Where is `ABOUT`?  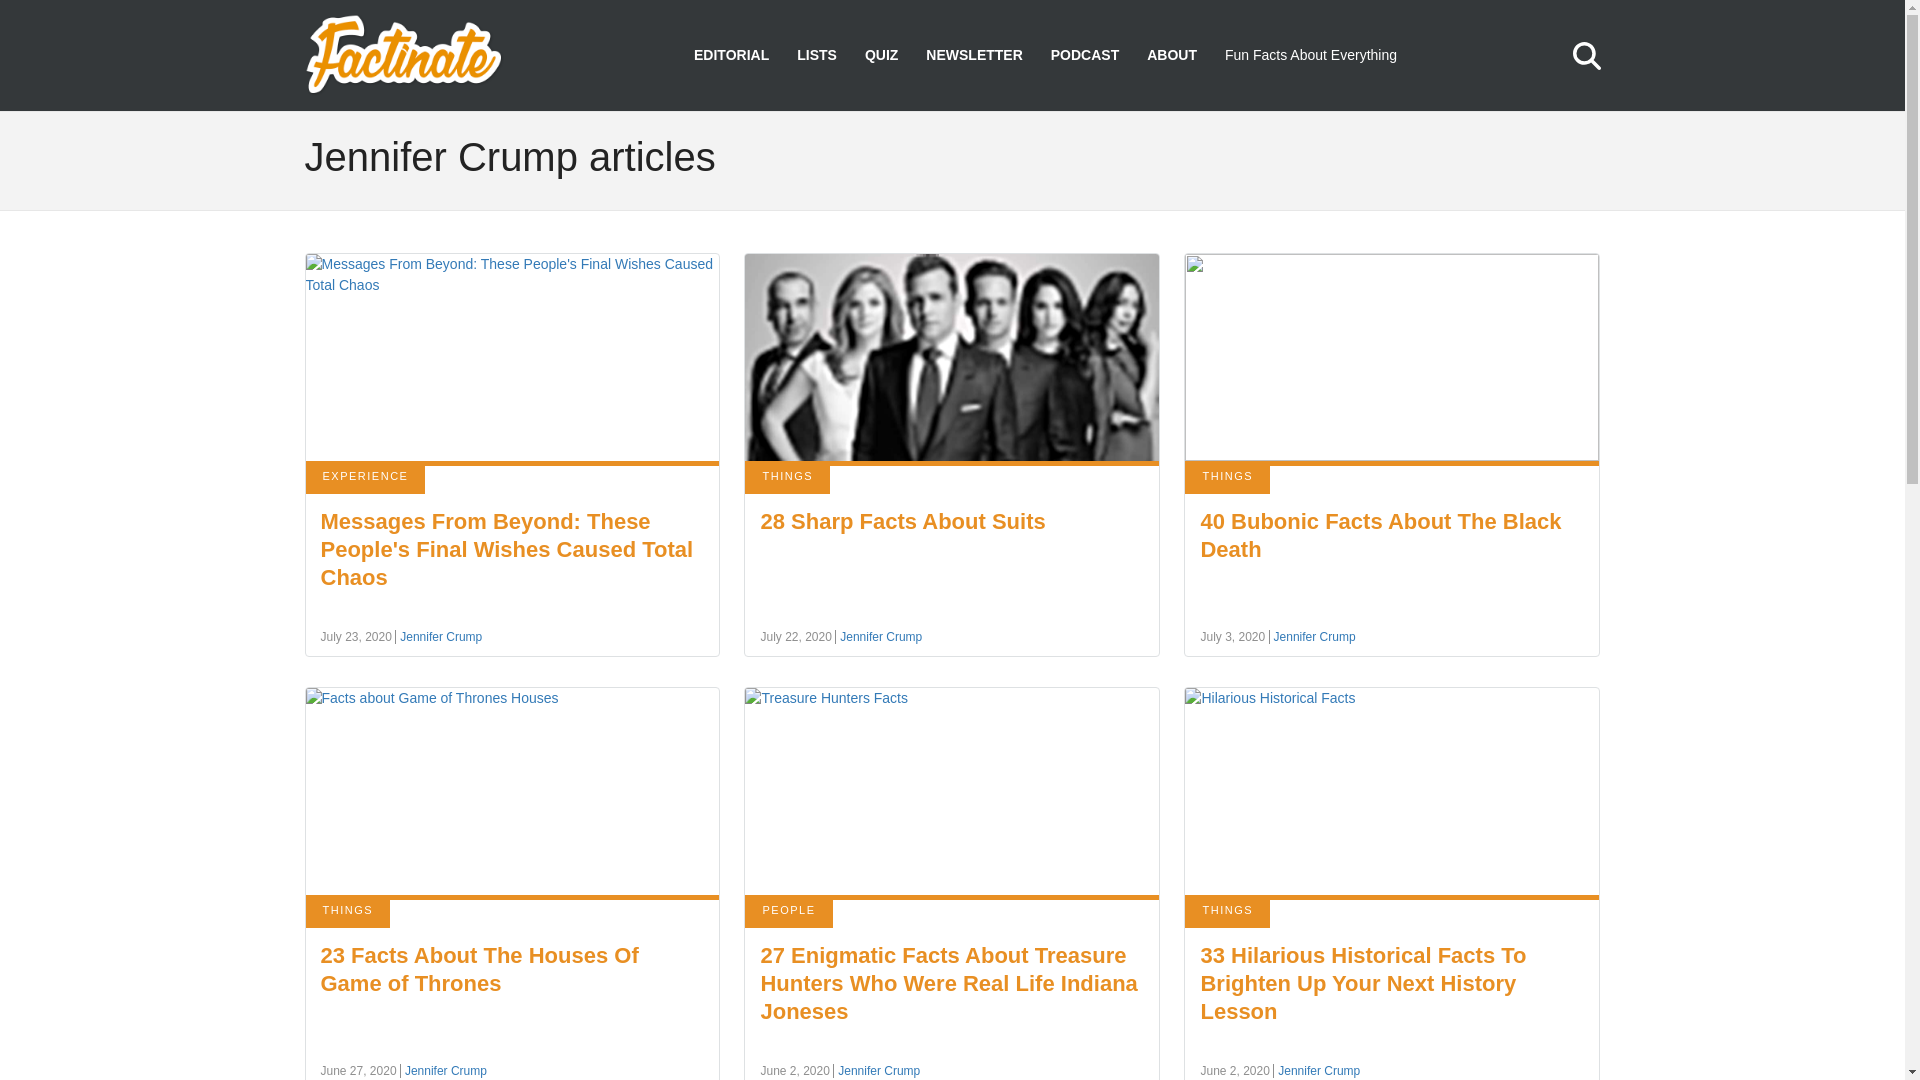 ABOUT is located at coordinates (1171, 55).